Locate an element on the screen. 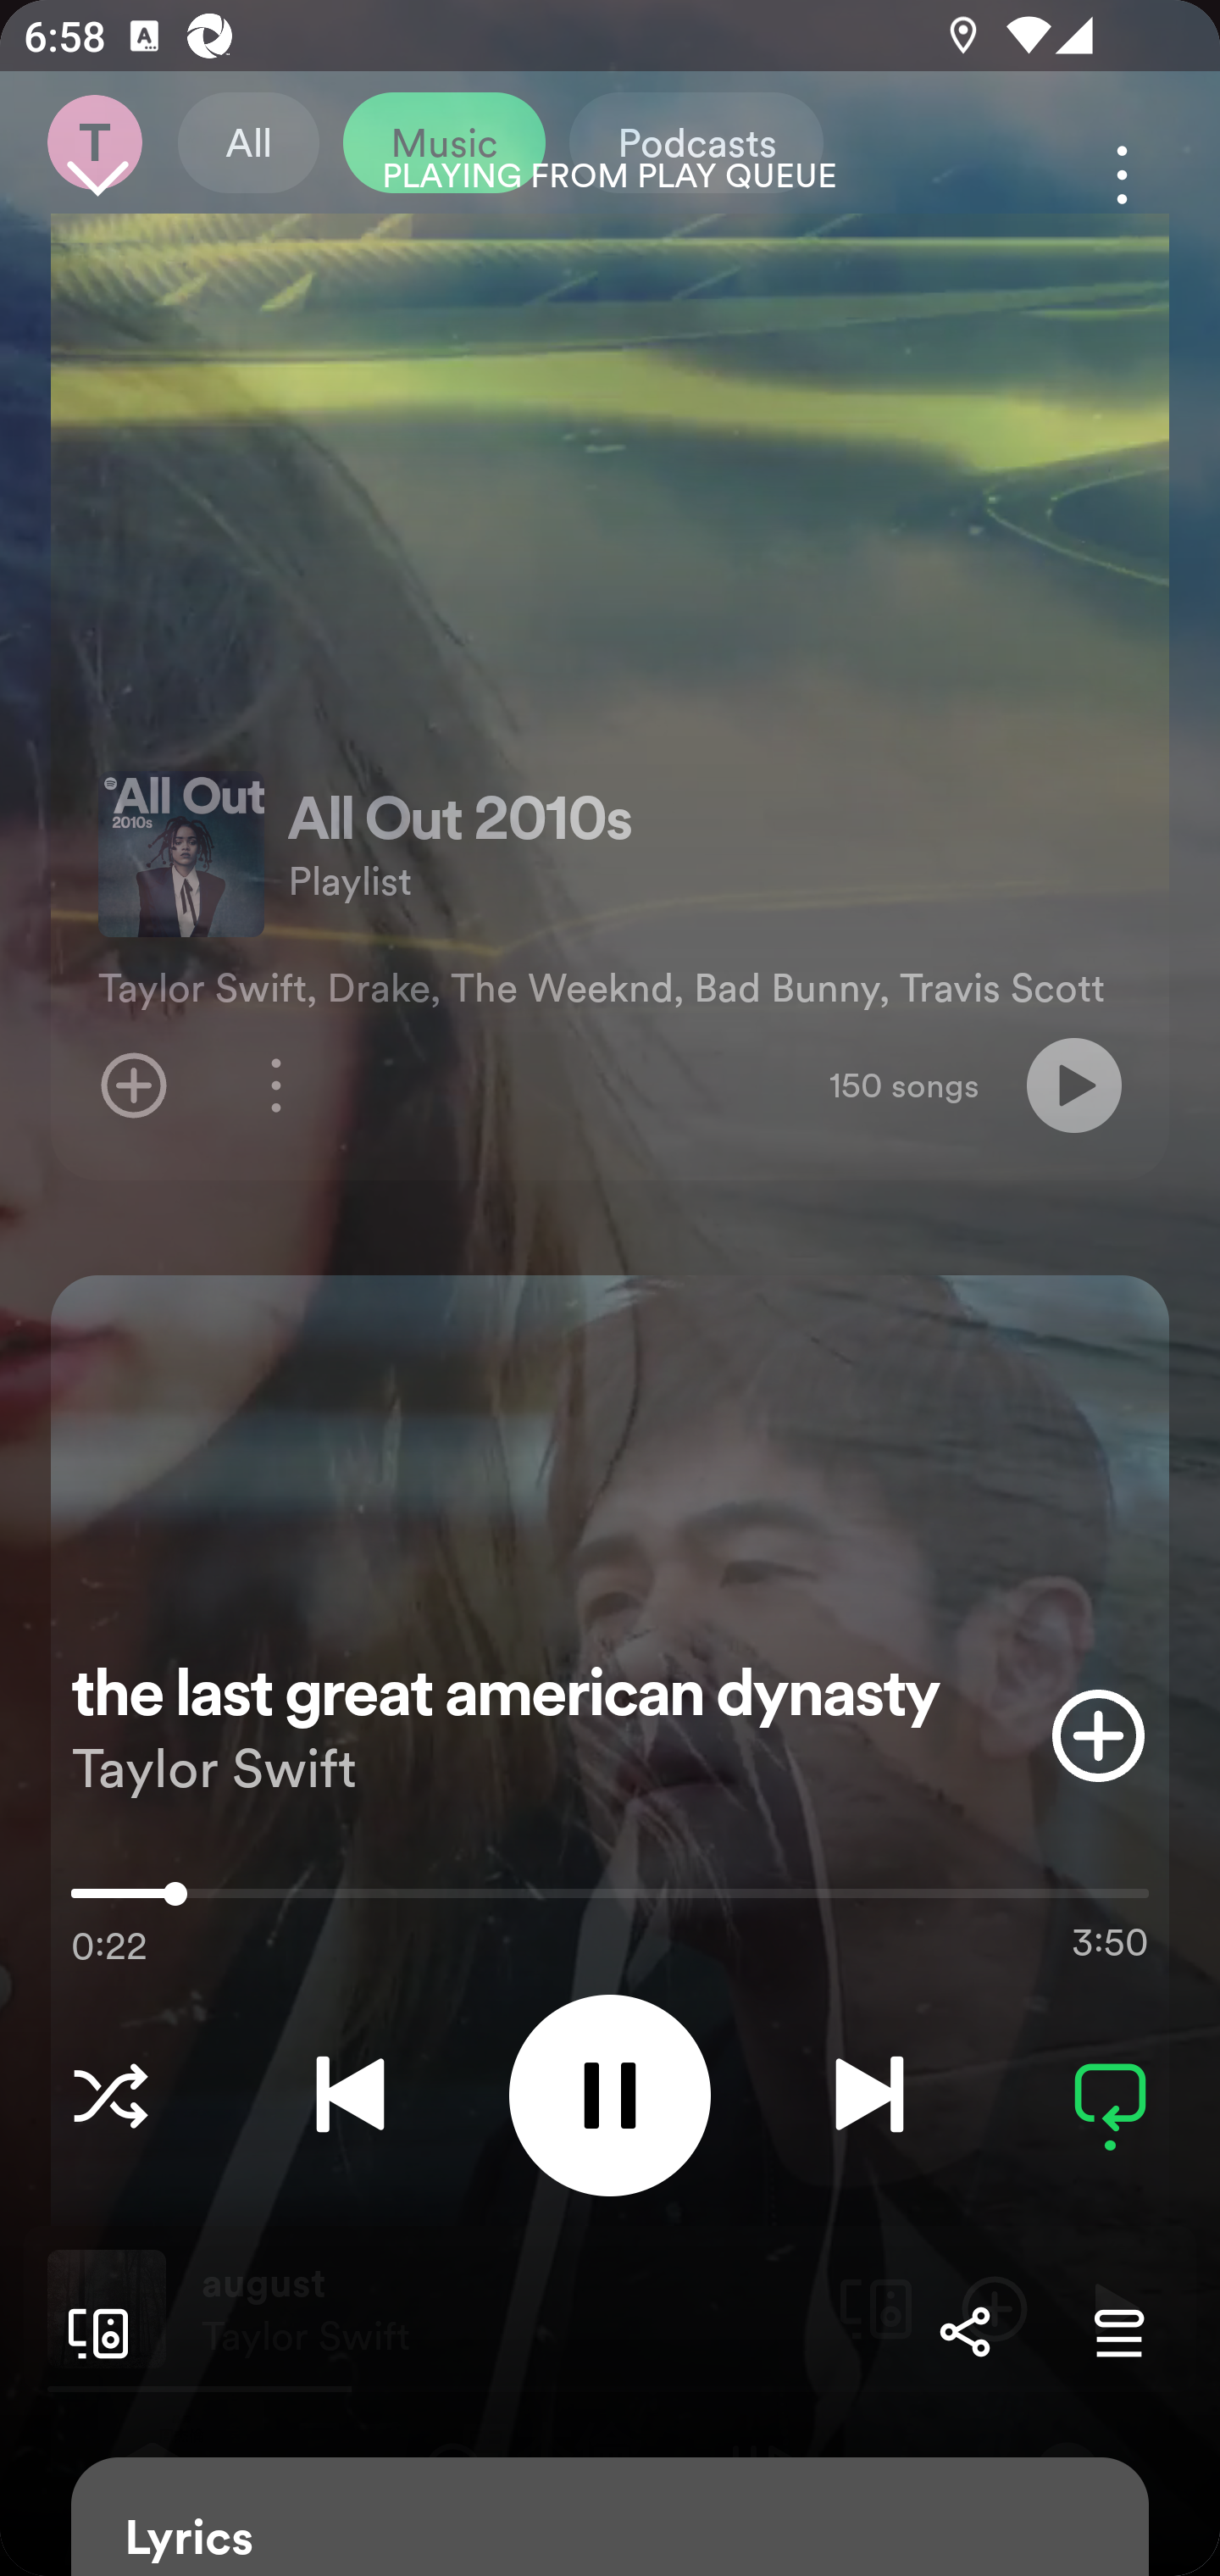 This screenshot has width=1220, height=2576. Choose a Listening Mode is located at coordinates (110, 2095).